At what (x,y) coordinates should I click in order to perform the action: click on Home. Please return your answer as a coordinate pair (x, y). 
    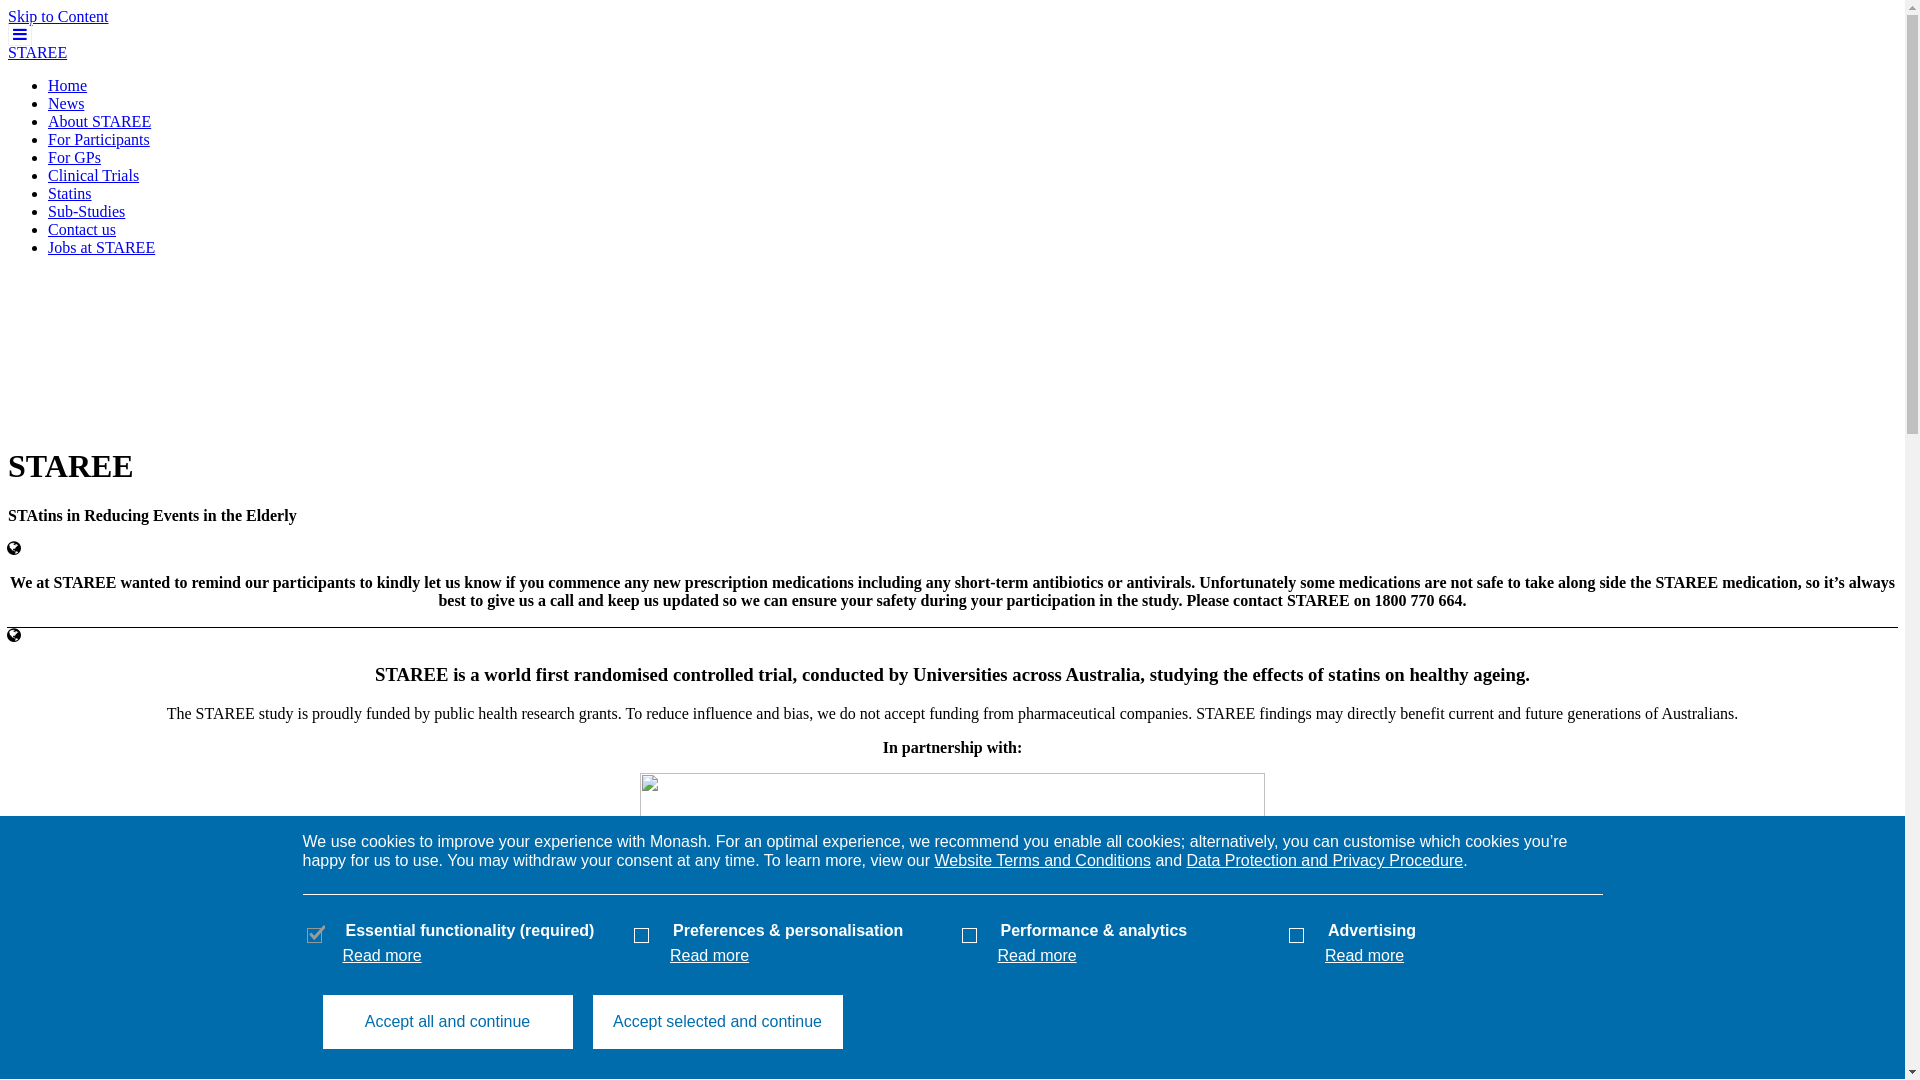
    Looking at the image, I should click on (68, 86).